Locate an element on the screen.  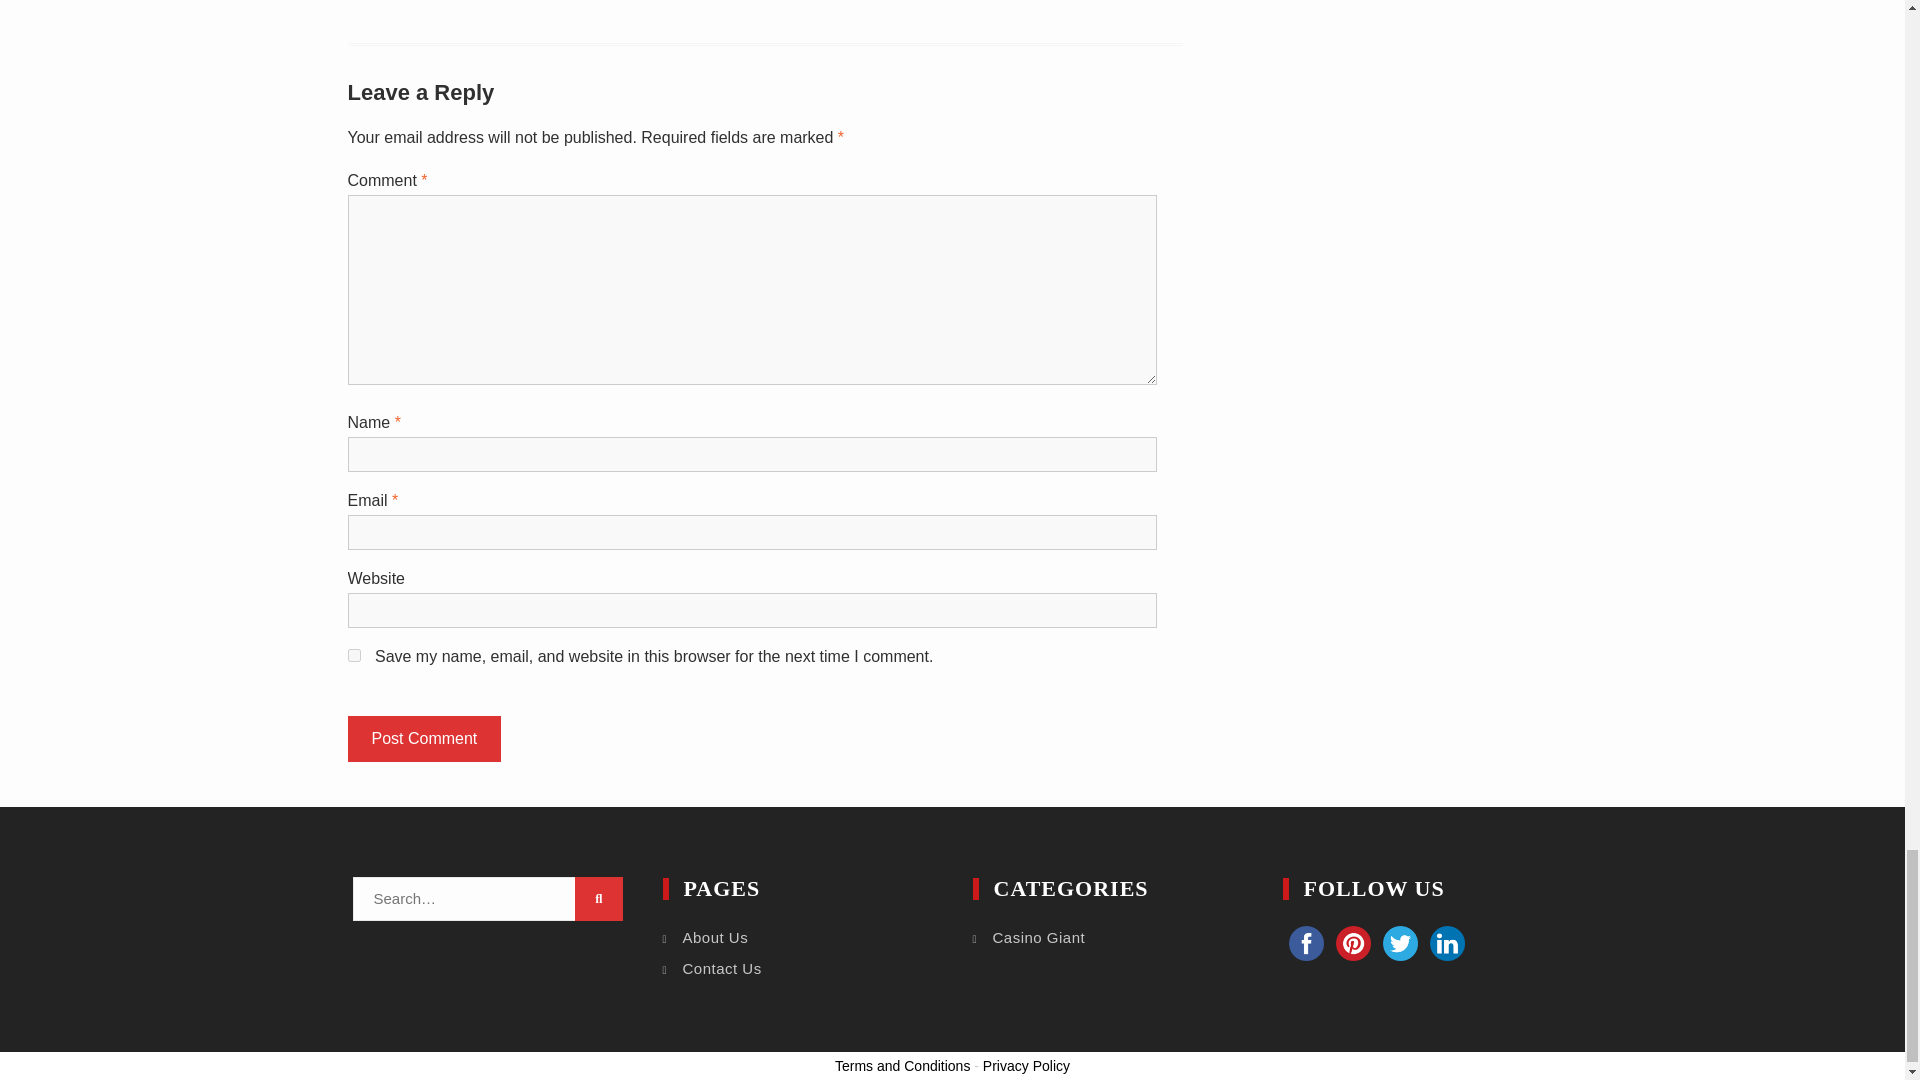
LinkedIn is located at coordinates (1447, 943).